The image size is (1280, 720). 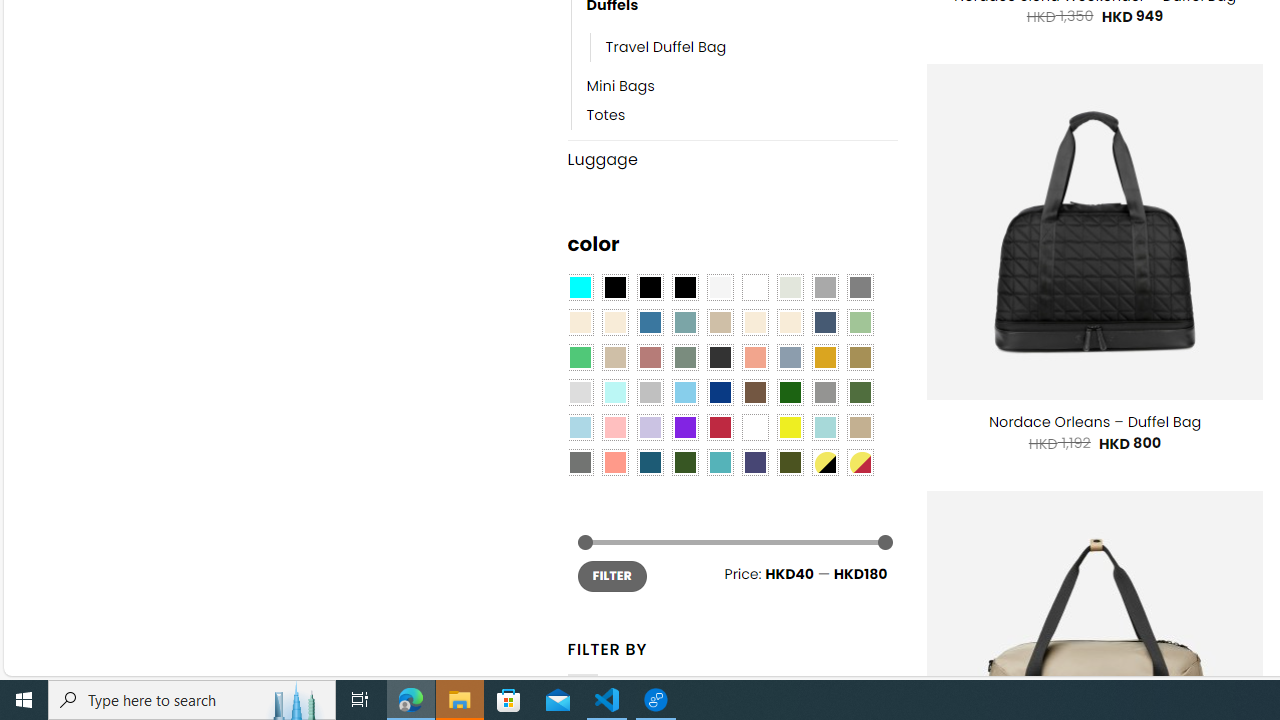 What do you see at coordinates (720, 393) in the screenshot?
I see `Navy Blue` at bounding box center [720, 393].